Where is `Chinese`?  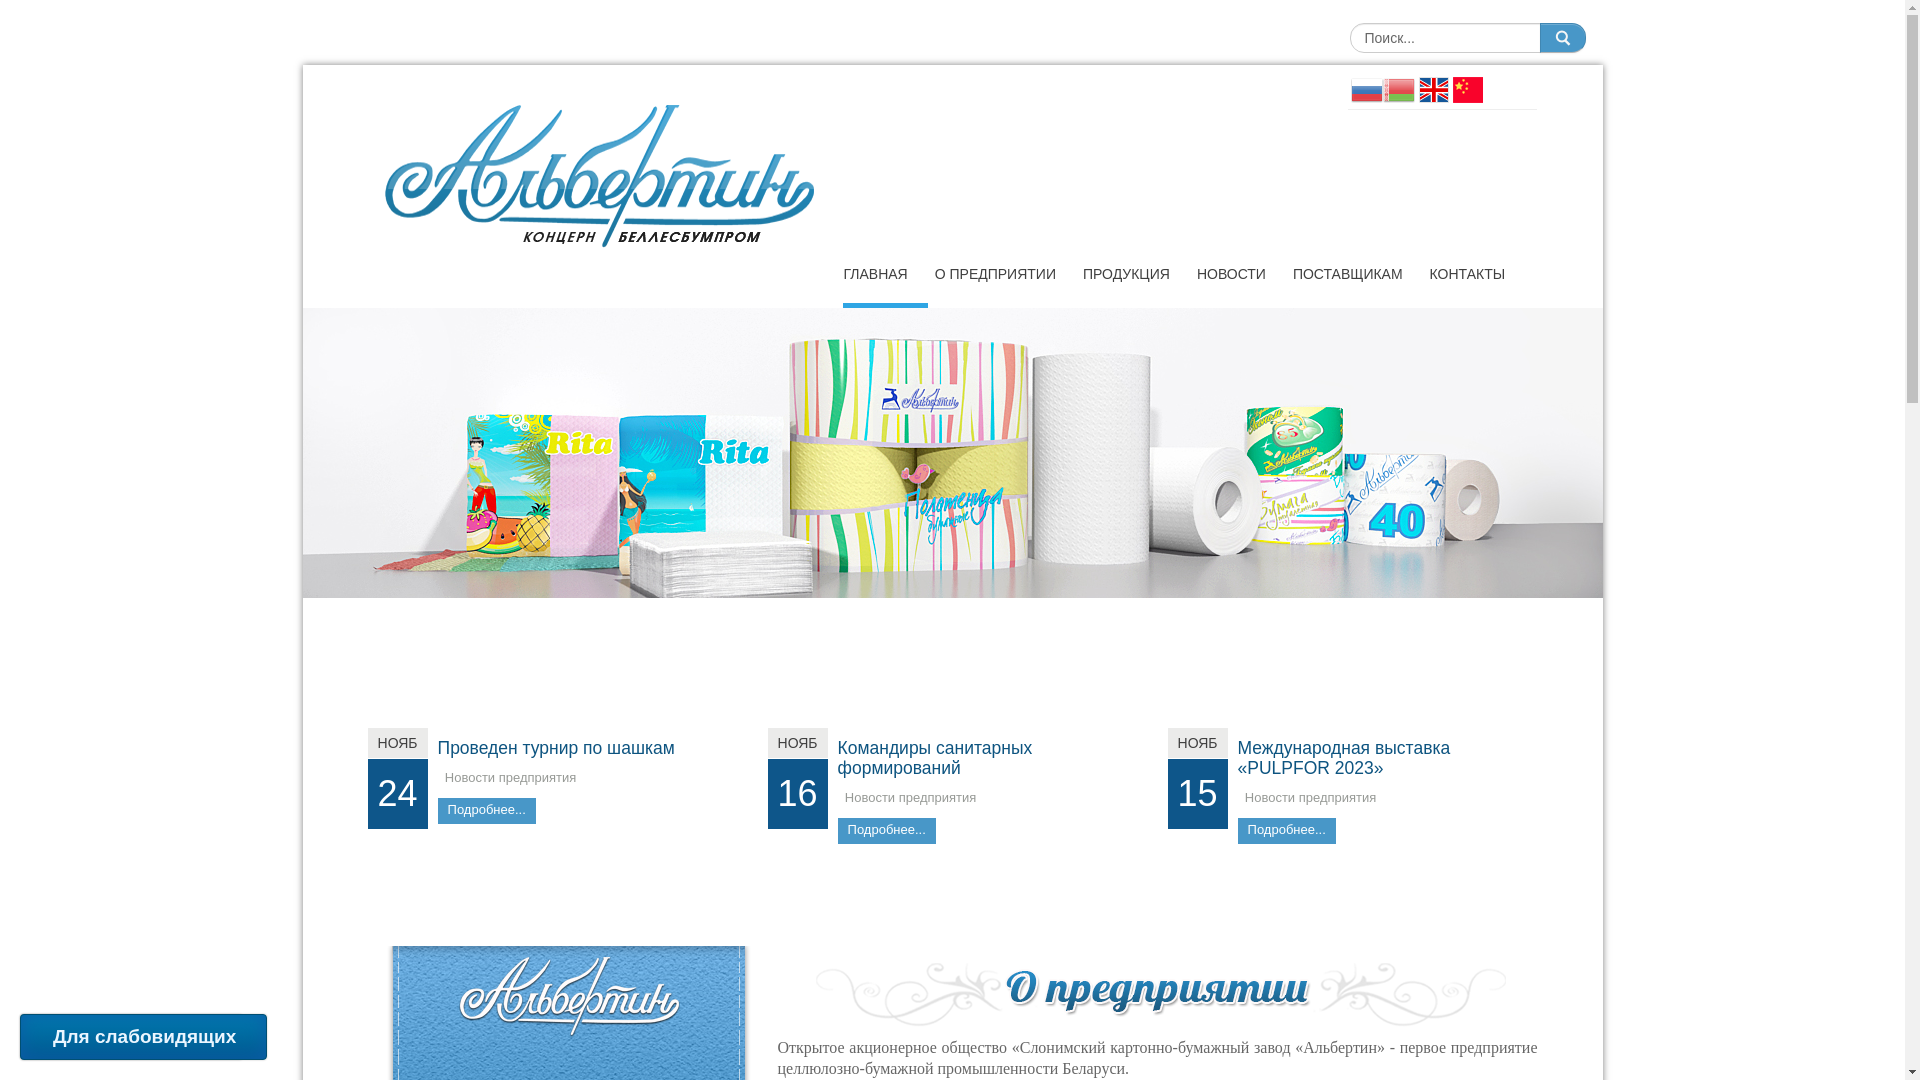 Chinese is located at coordinates (1467, 89).